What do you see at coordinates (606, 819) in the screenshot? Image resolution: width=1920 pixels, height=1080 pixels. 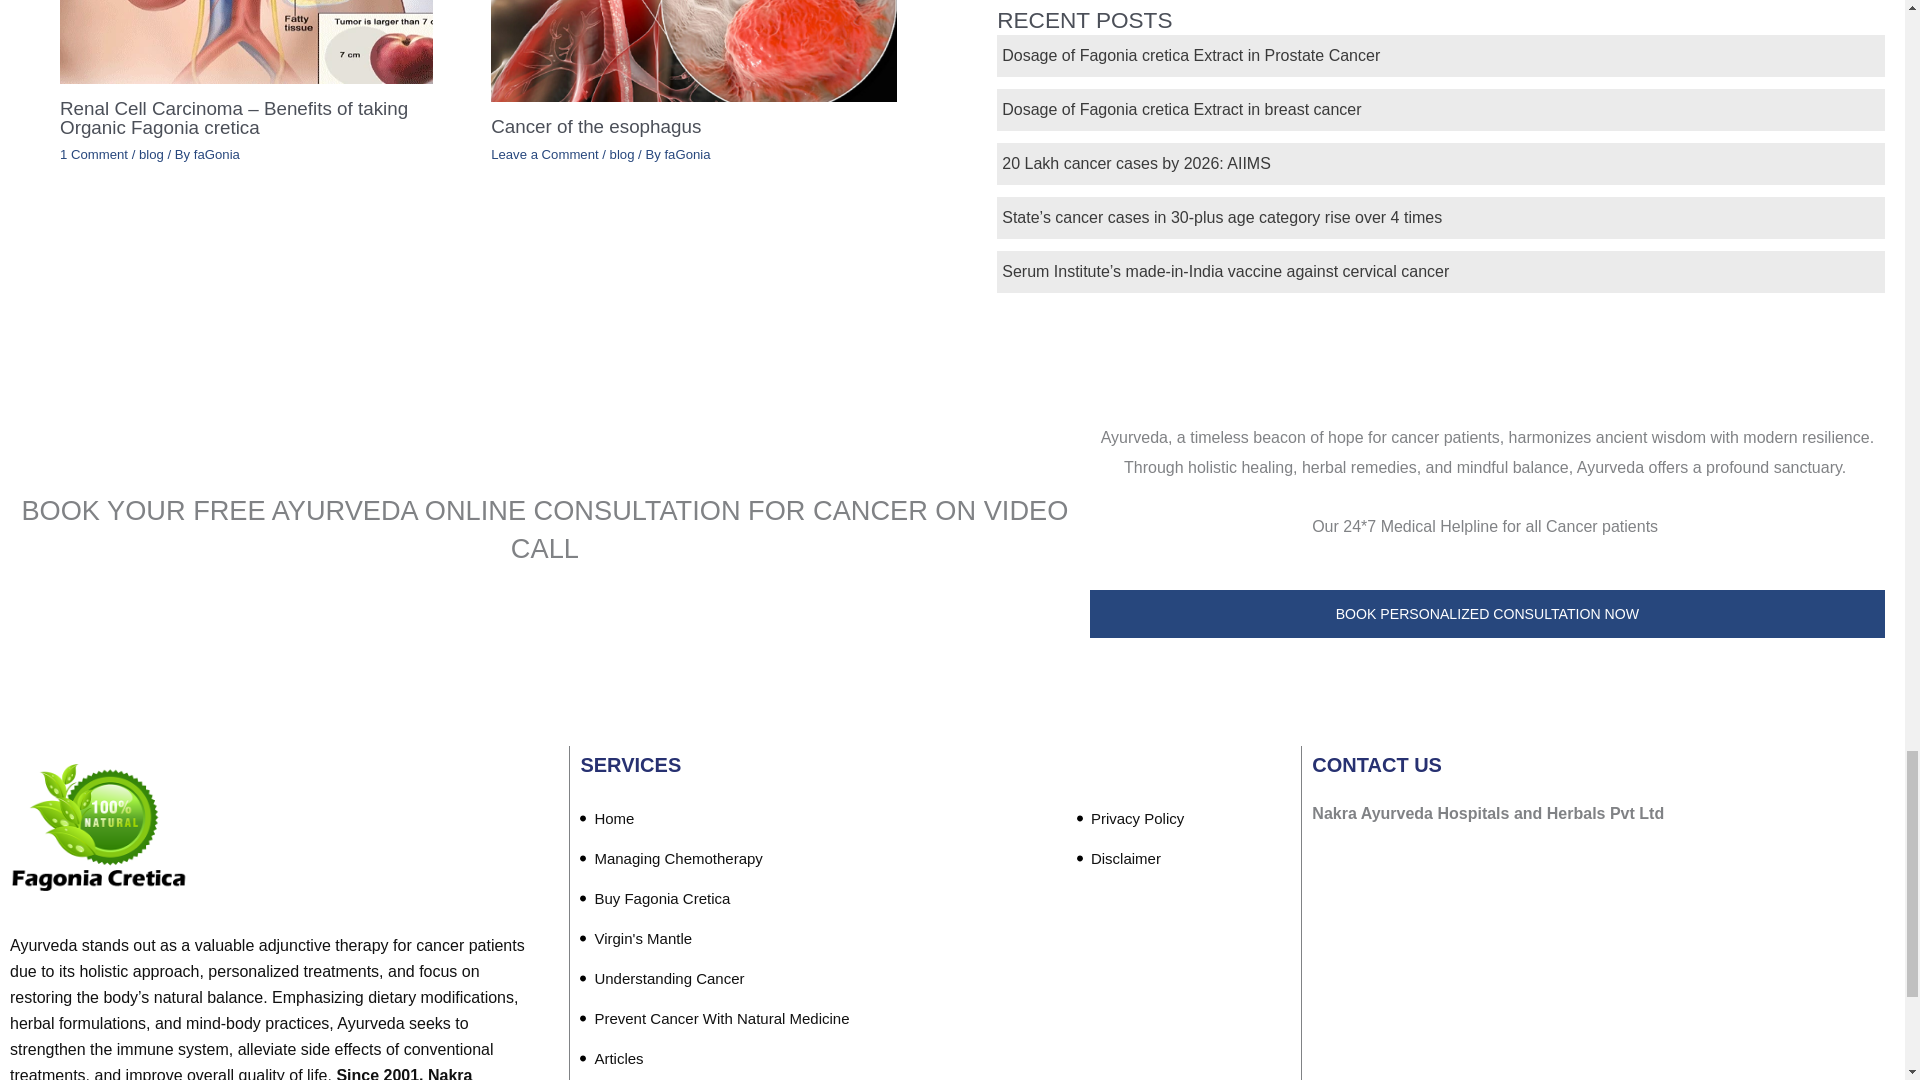 I see `Home` at bounding box center [606, 819].